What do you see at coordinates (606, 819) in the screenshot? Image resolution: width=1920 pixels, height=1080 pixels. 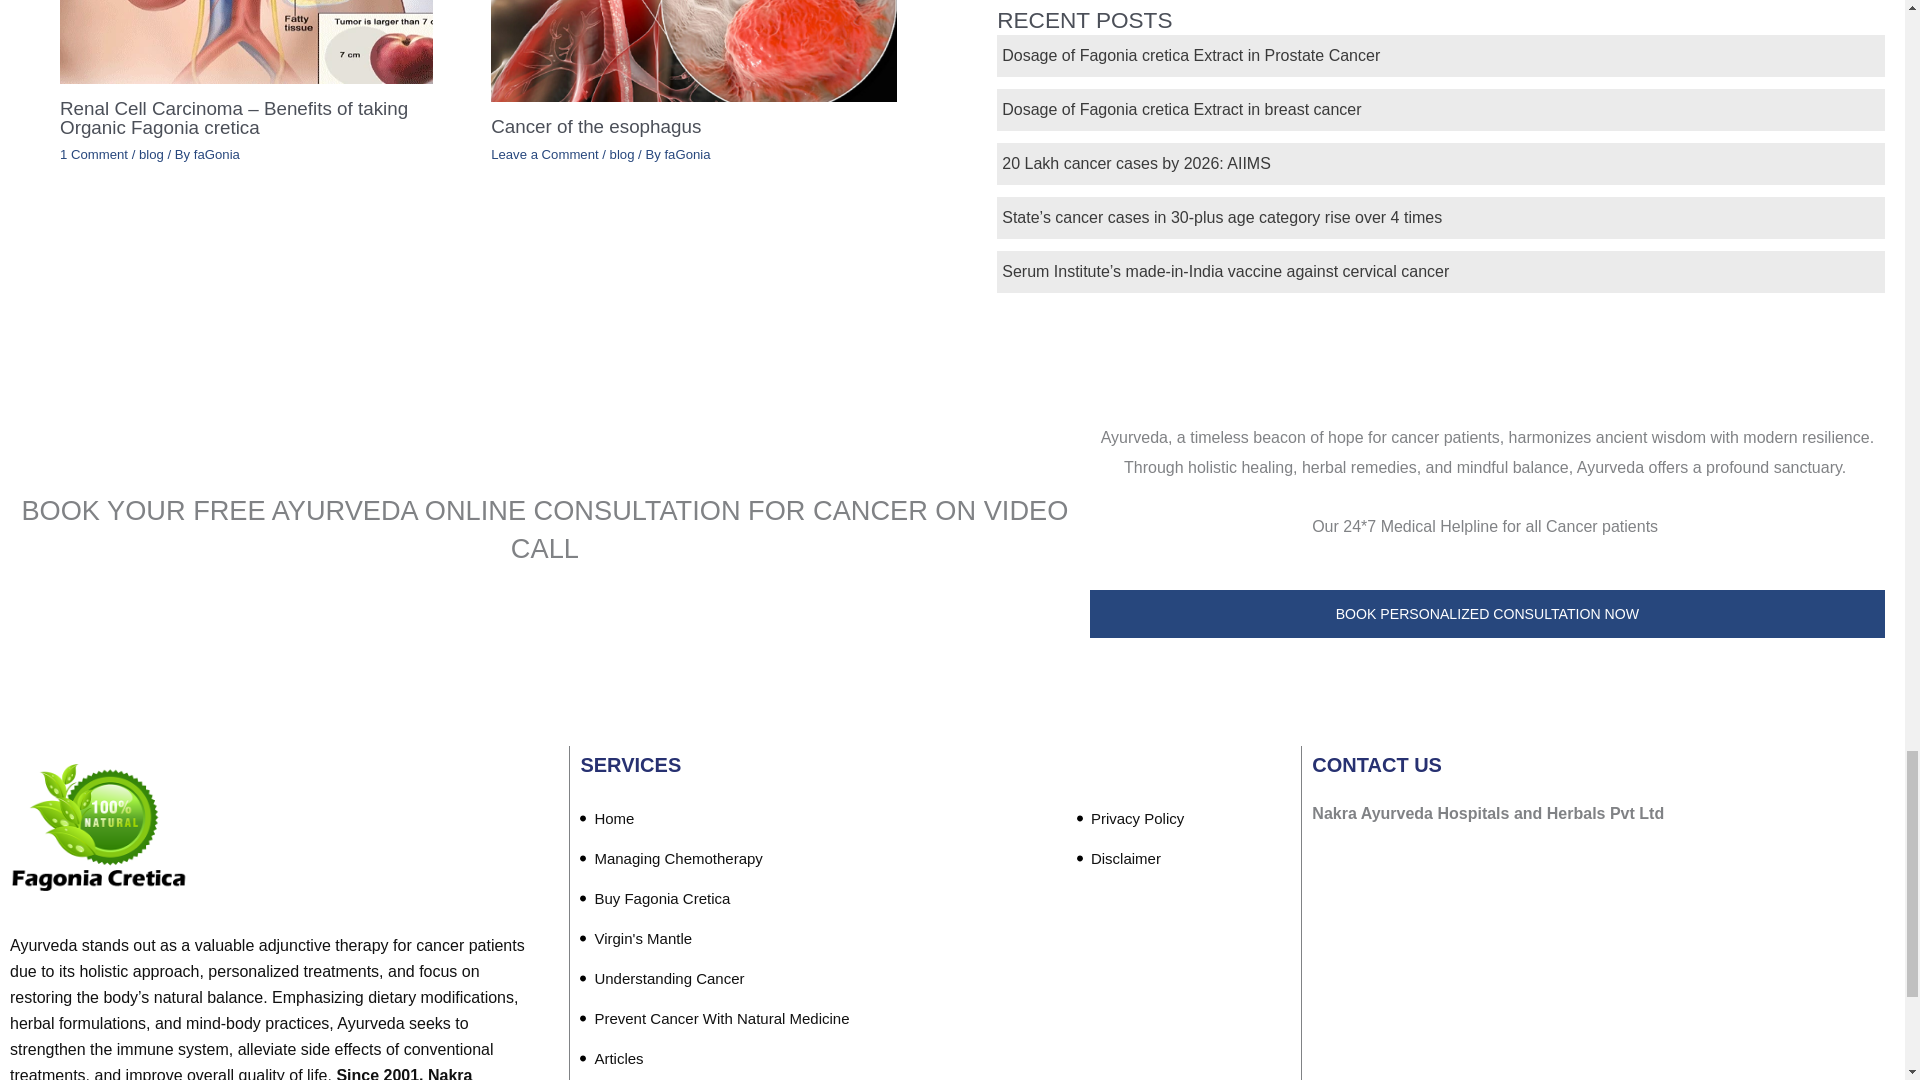 I see `Home` at bounding box center [606, 819].